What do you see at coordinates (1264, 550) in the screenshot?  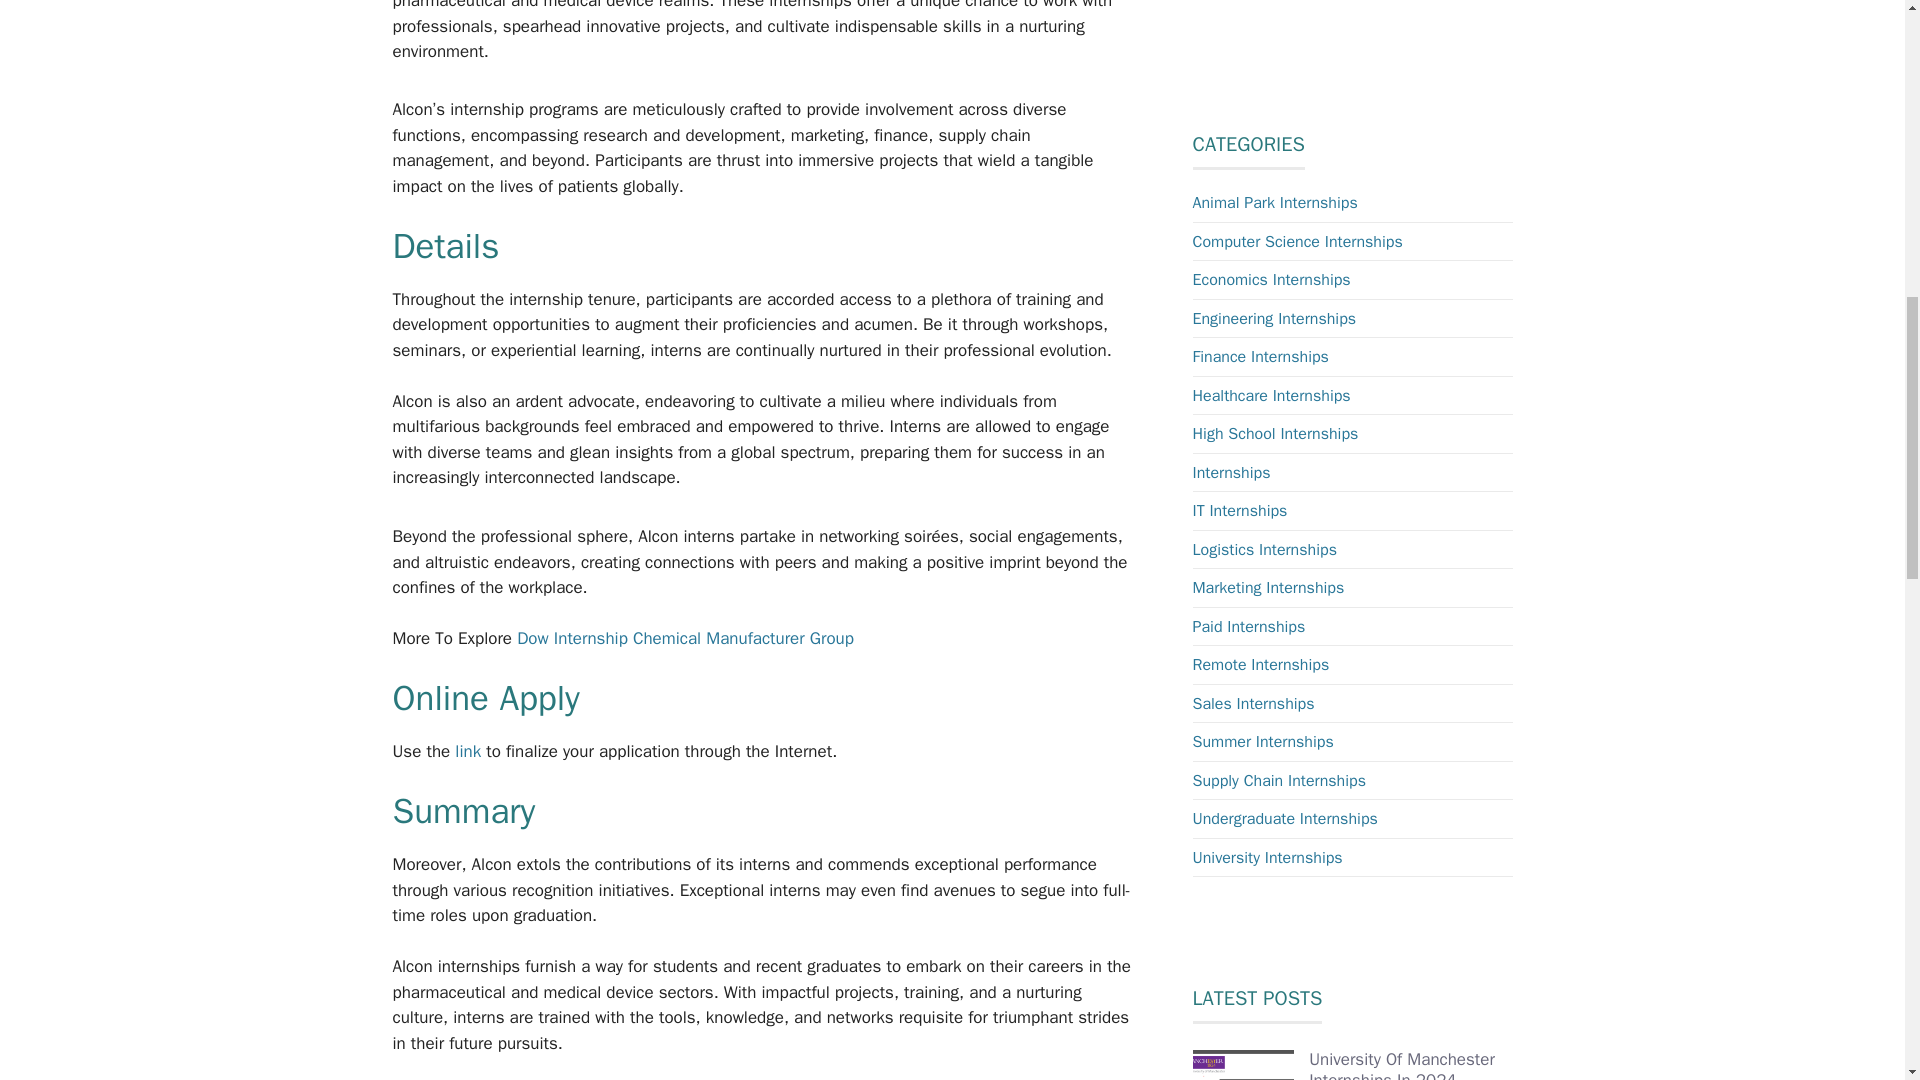 I see `Logistics Internships` at bounding box center [1264, 550].